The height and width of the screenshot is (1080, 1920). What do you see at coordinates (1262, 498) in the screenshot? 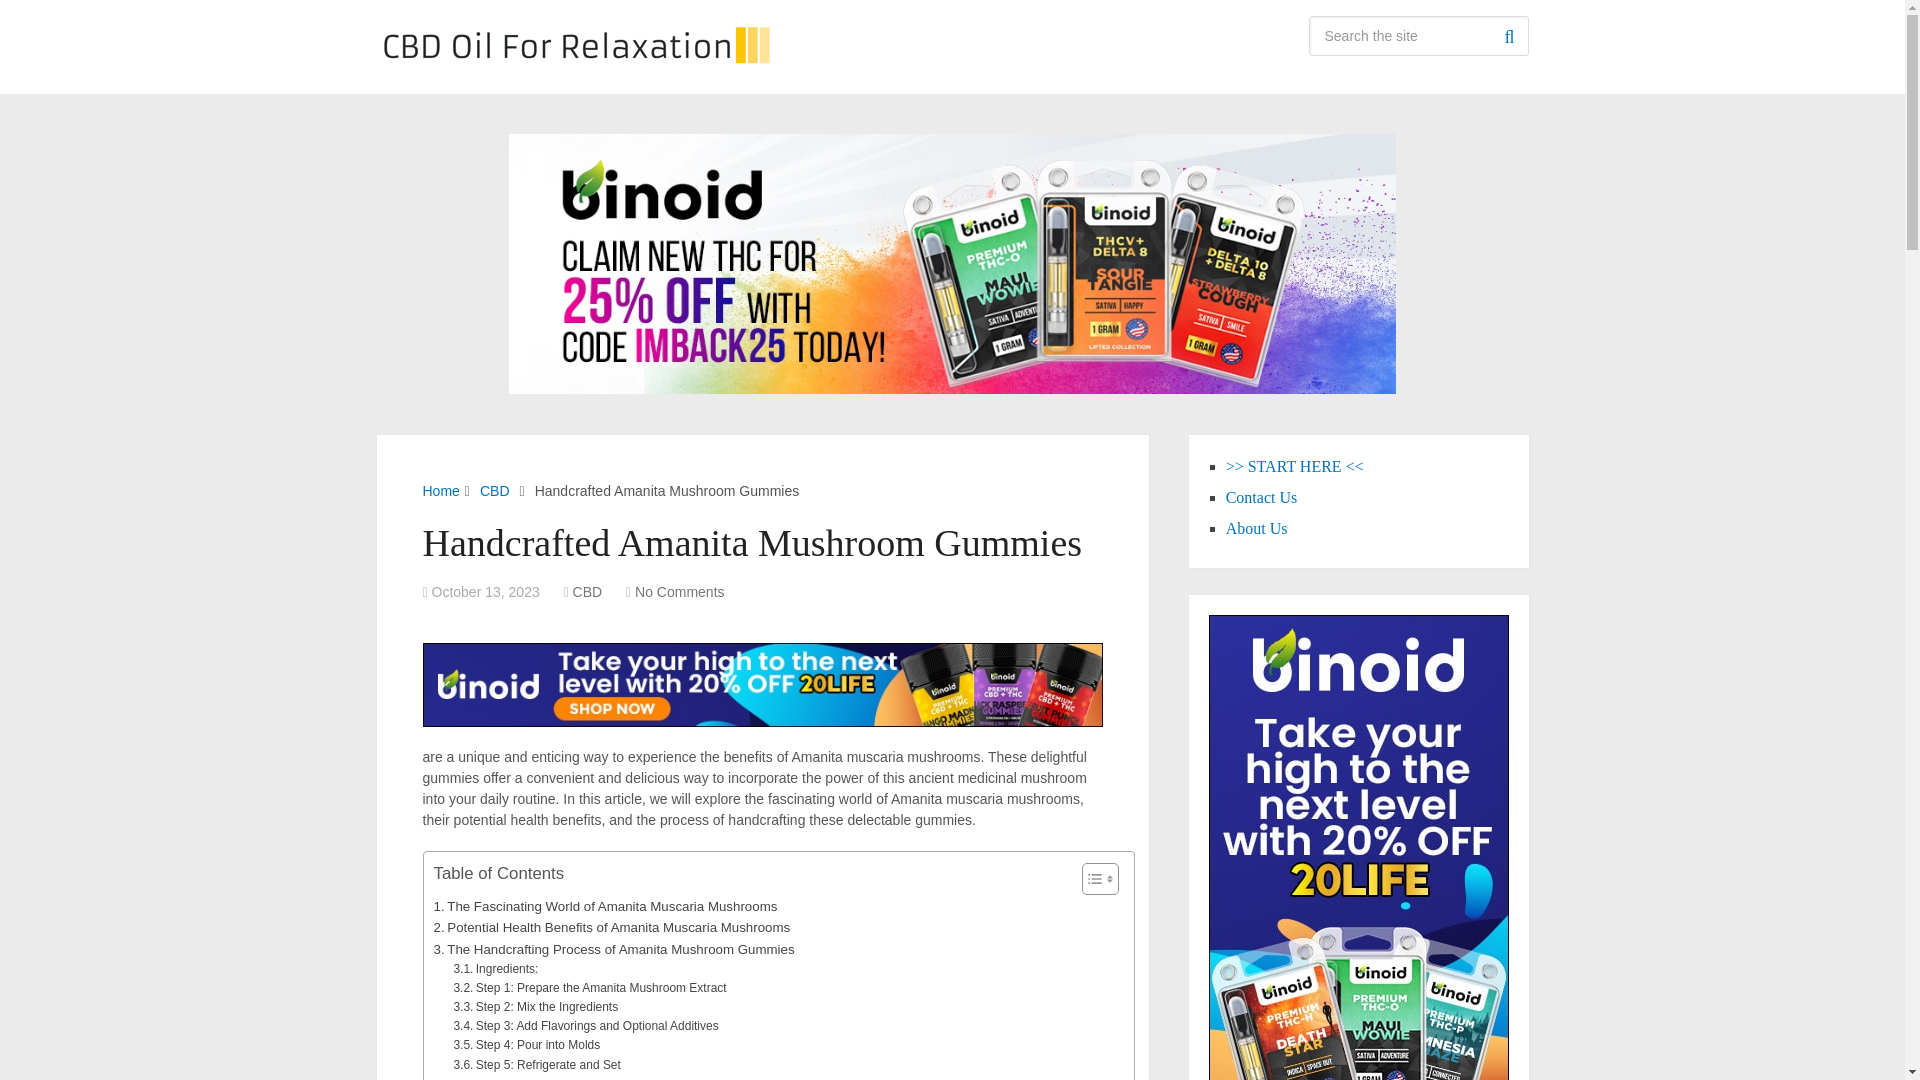
I see `Contact Us` at bounding box center [1262, 498].